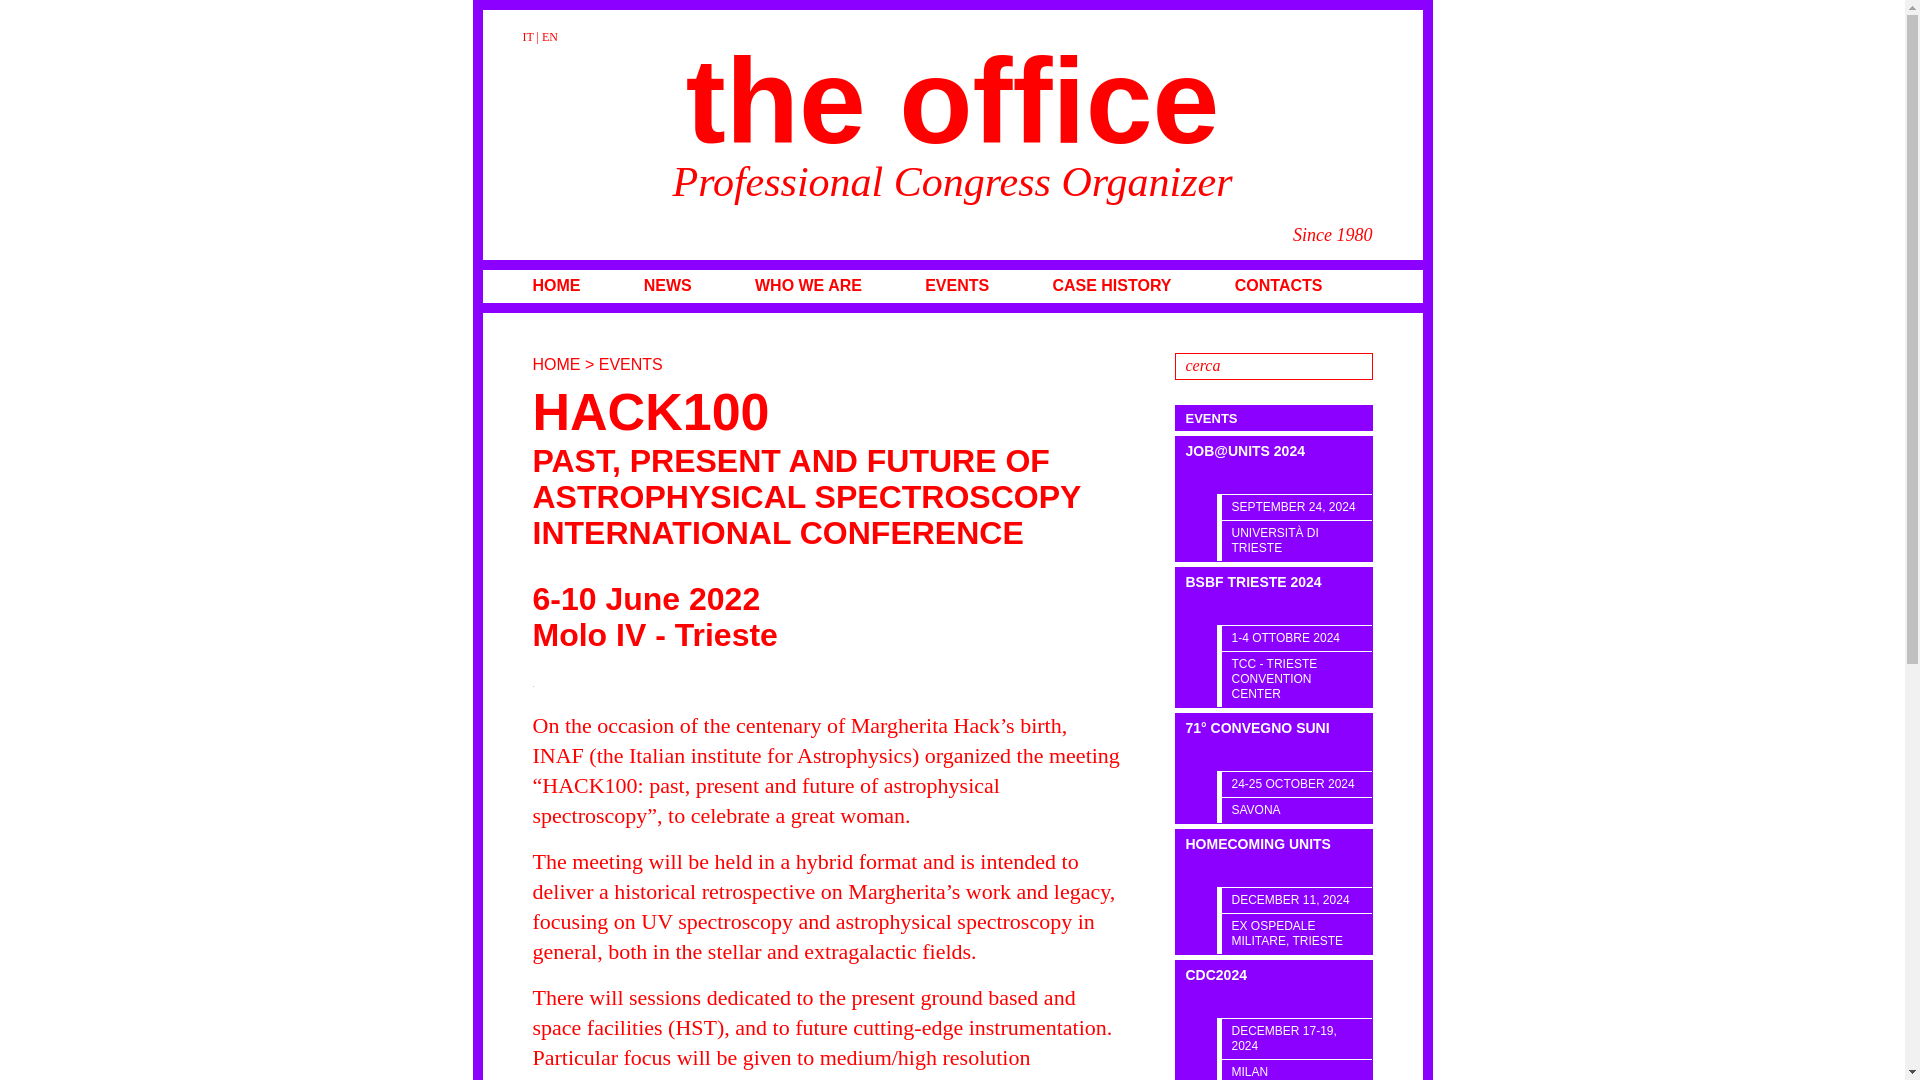  I want to click on DECEMBER 17-19, 2024, so click(1296, 1038).